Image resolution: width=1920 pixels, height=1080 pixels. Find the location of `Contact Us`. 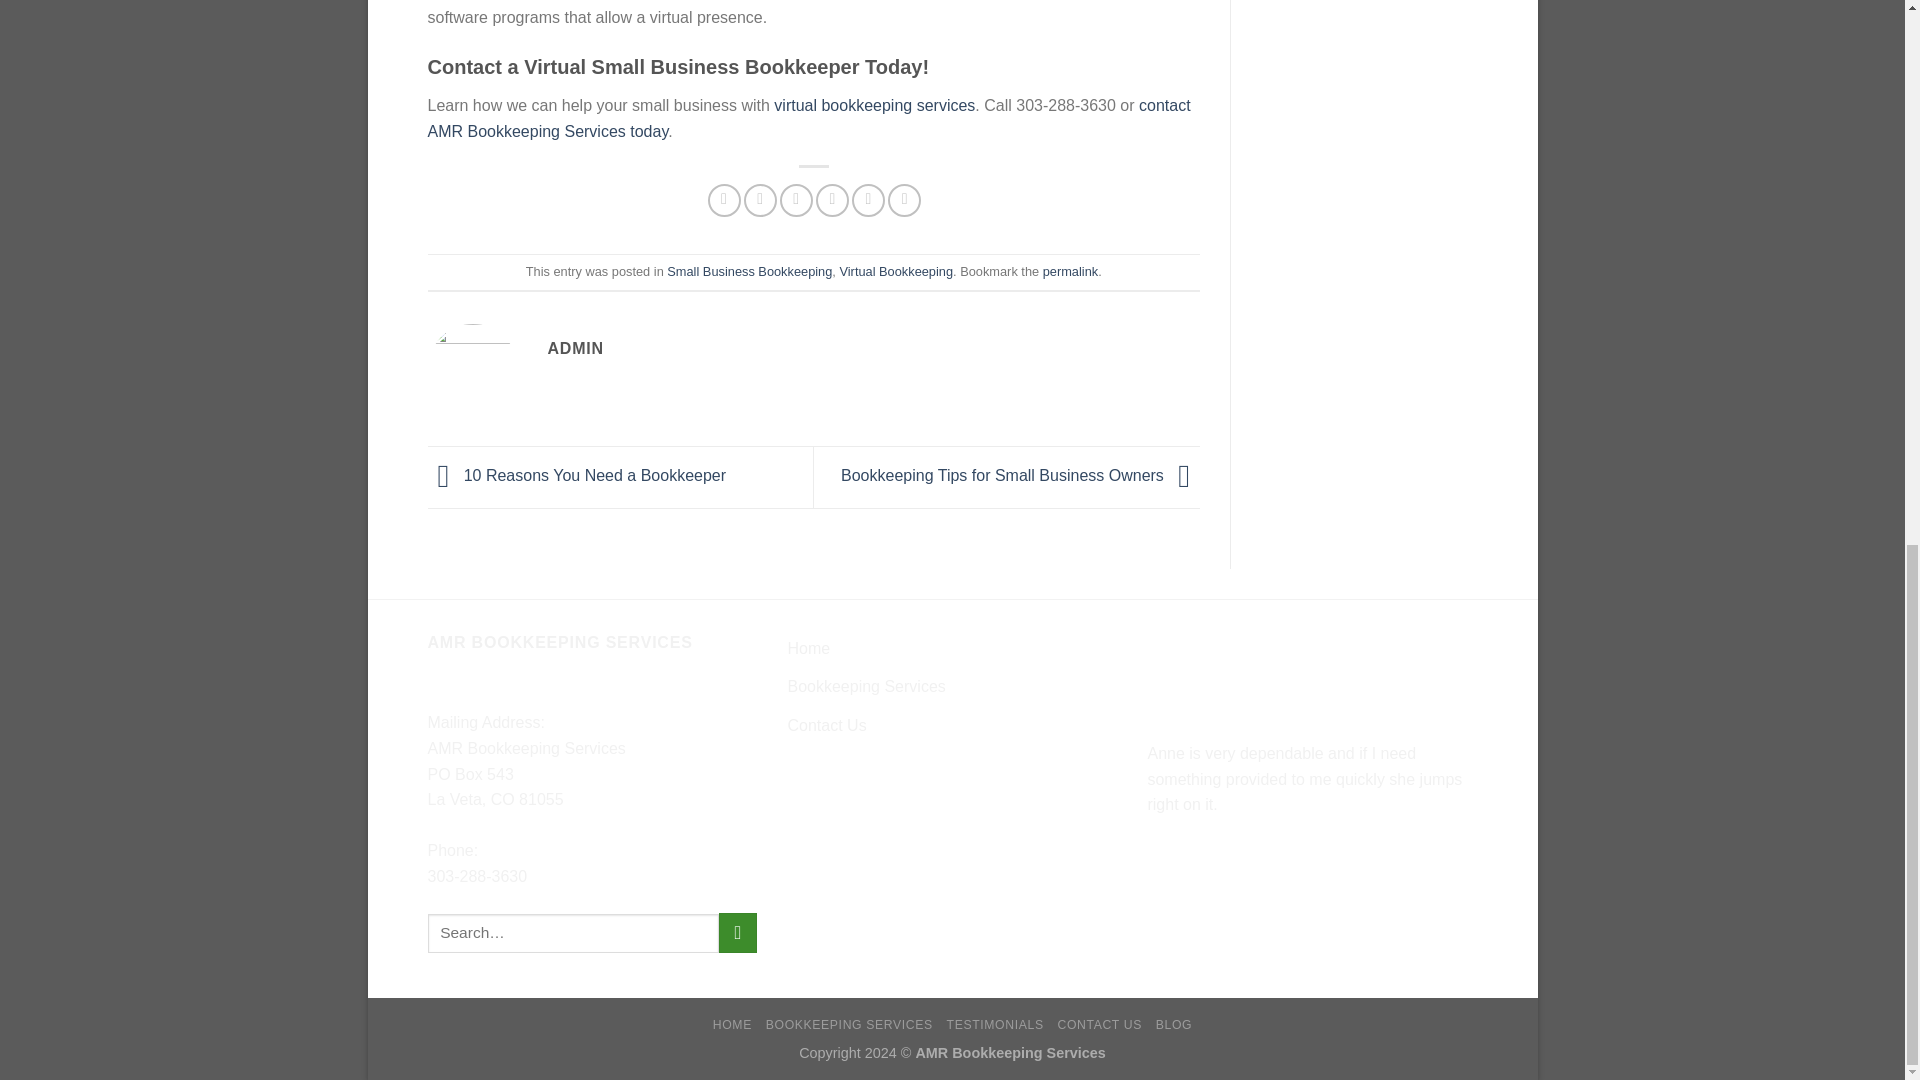

Contact Us is located at coordinates (826, 726).